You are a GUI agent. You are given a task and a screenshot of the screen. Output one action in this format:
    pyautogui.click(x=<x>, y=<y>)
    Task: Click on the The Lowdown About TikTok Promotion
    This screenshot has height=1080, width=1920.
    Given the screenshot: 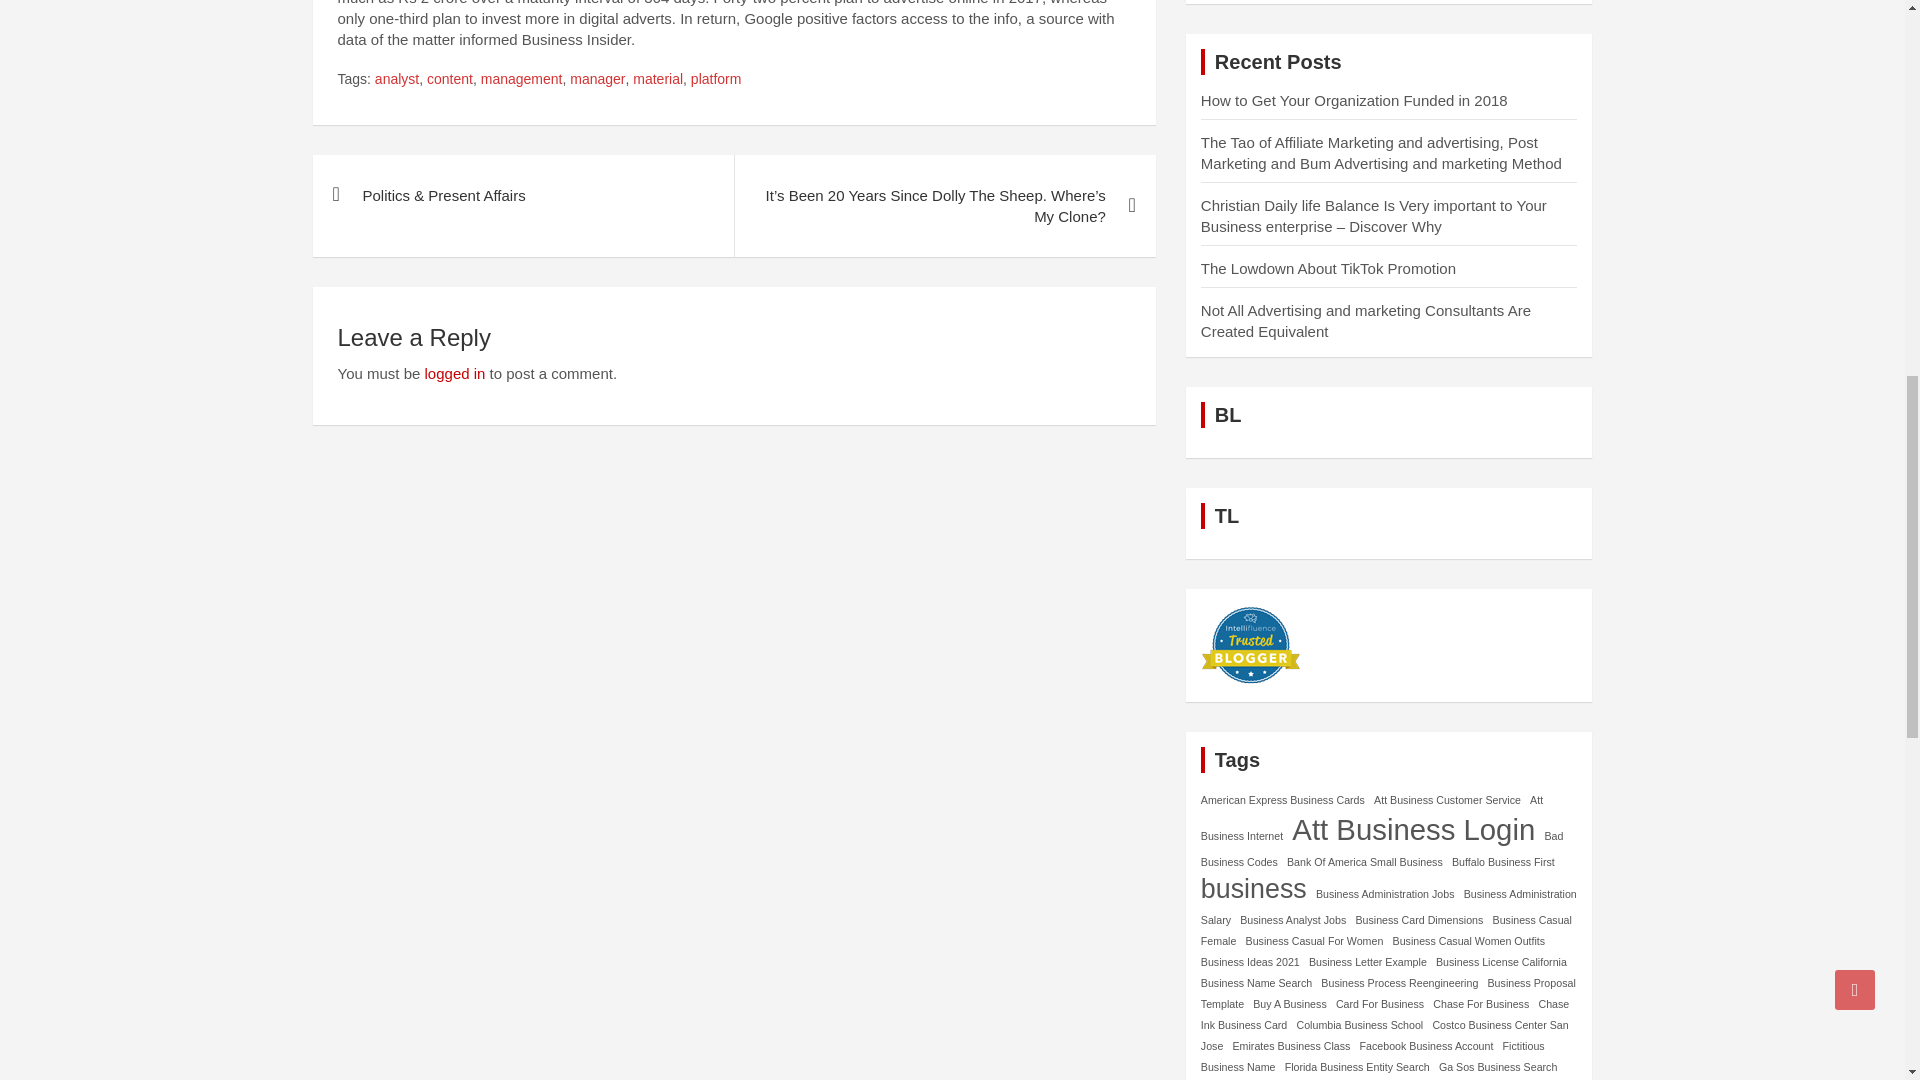 What is the action you would take?
    pyautogui.click(x=1328, y=268)
    